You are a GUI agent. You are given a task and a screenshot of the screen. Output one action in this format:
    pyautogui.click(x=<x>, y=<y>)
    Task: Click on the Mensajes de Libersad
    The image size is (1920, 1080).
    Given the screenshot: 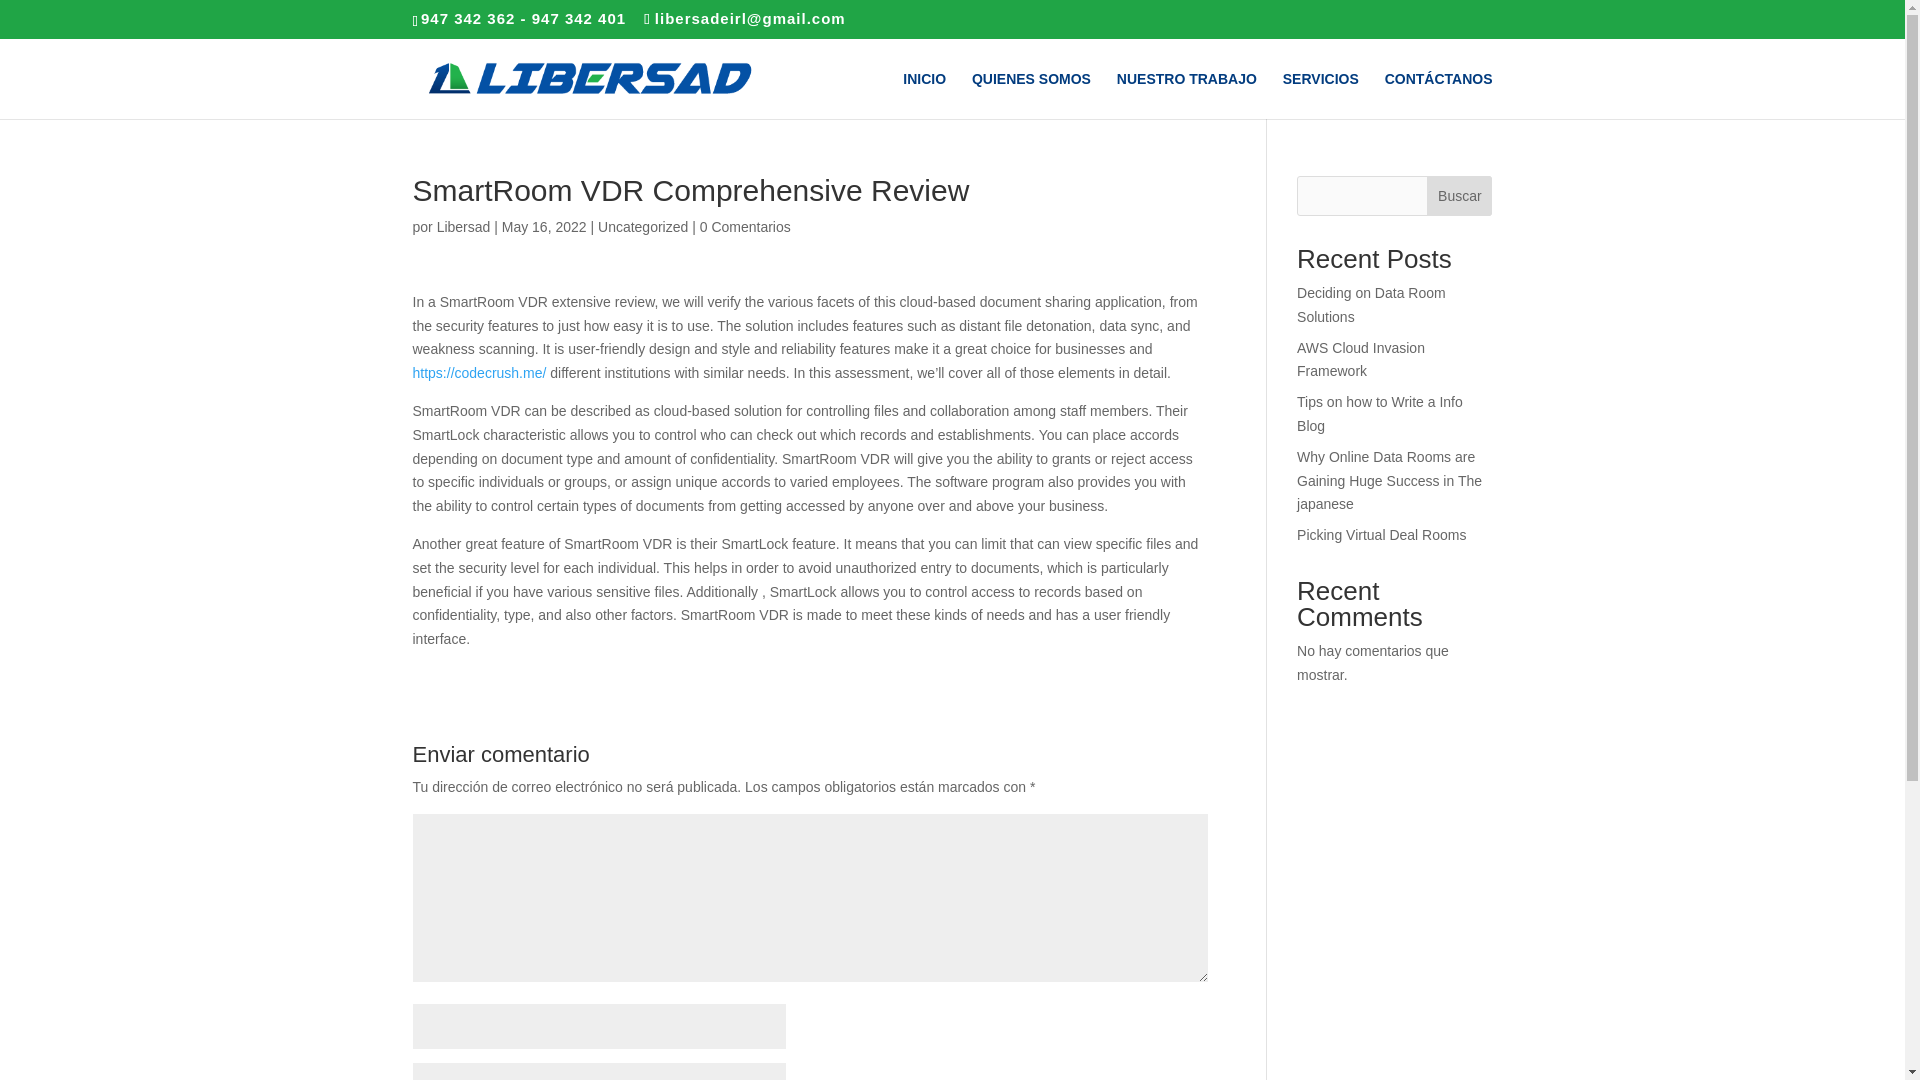 What is the action you would take?
    pyautogui.click(x=464, y=227)
    